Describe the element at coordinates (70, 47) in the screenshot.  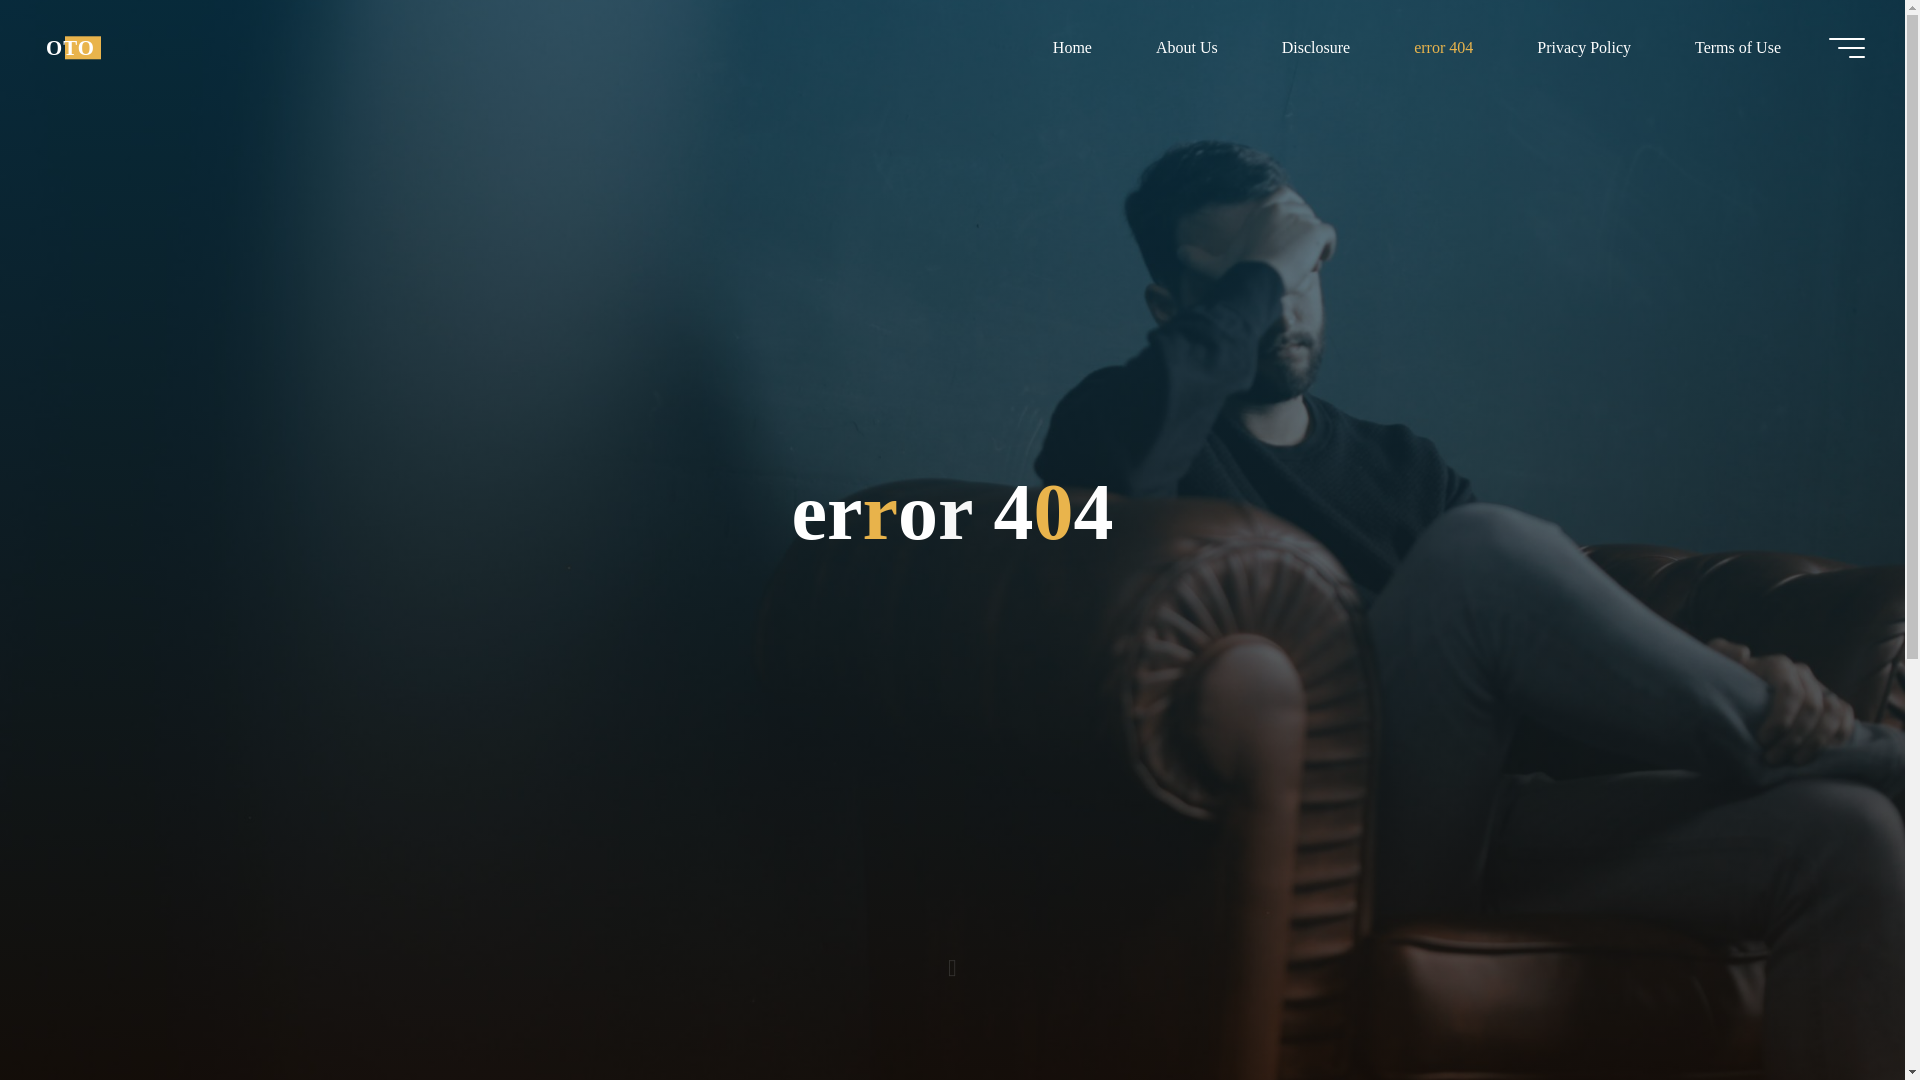
I see `OTO` at that location.